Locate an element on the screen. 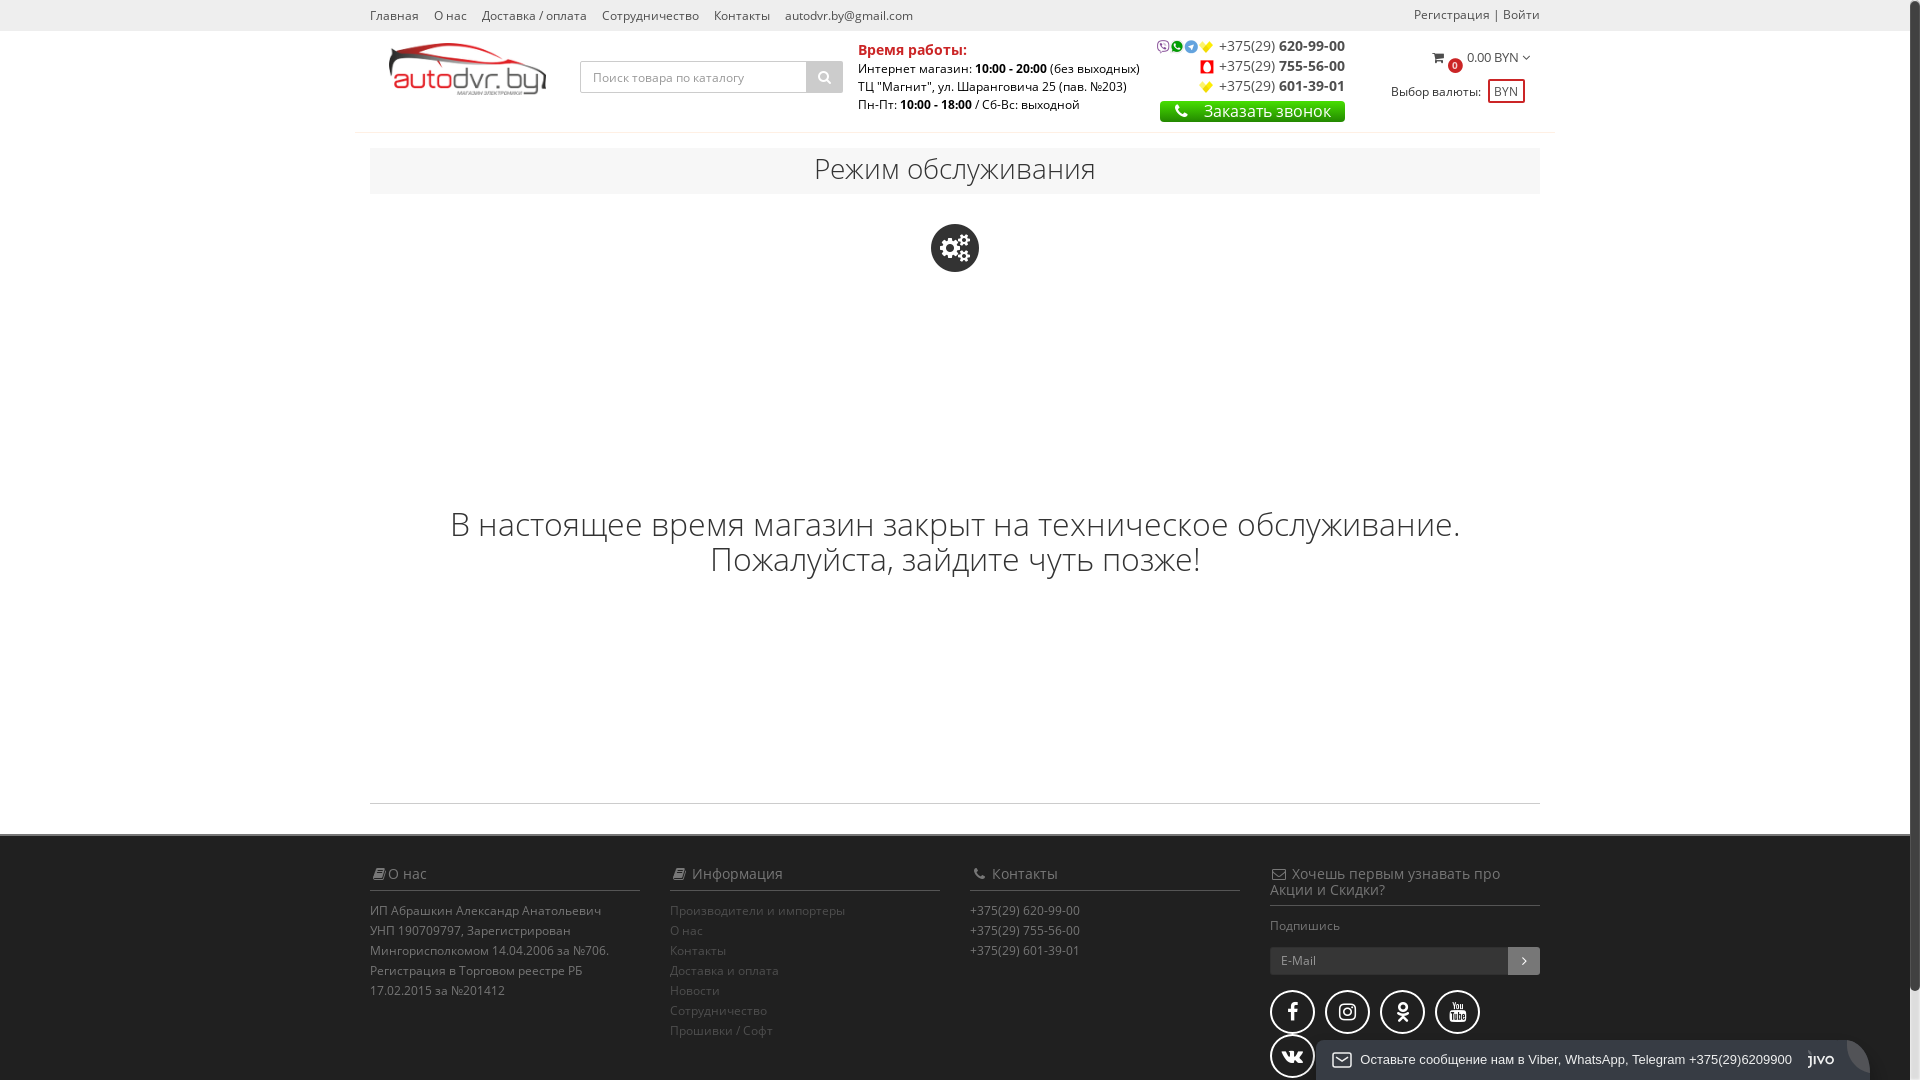  0
0.00 BYN is located at coordinates (1480, 62).